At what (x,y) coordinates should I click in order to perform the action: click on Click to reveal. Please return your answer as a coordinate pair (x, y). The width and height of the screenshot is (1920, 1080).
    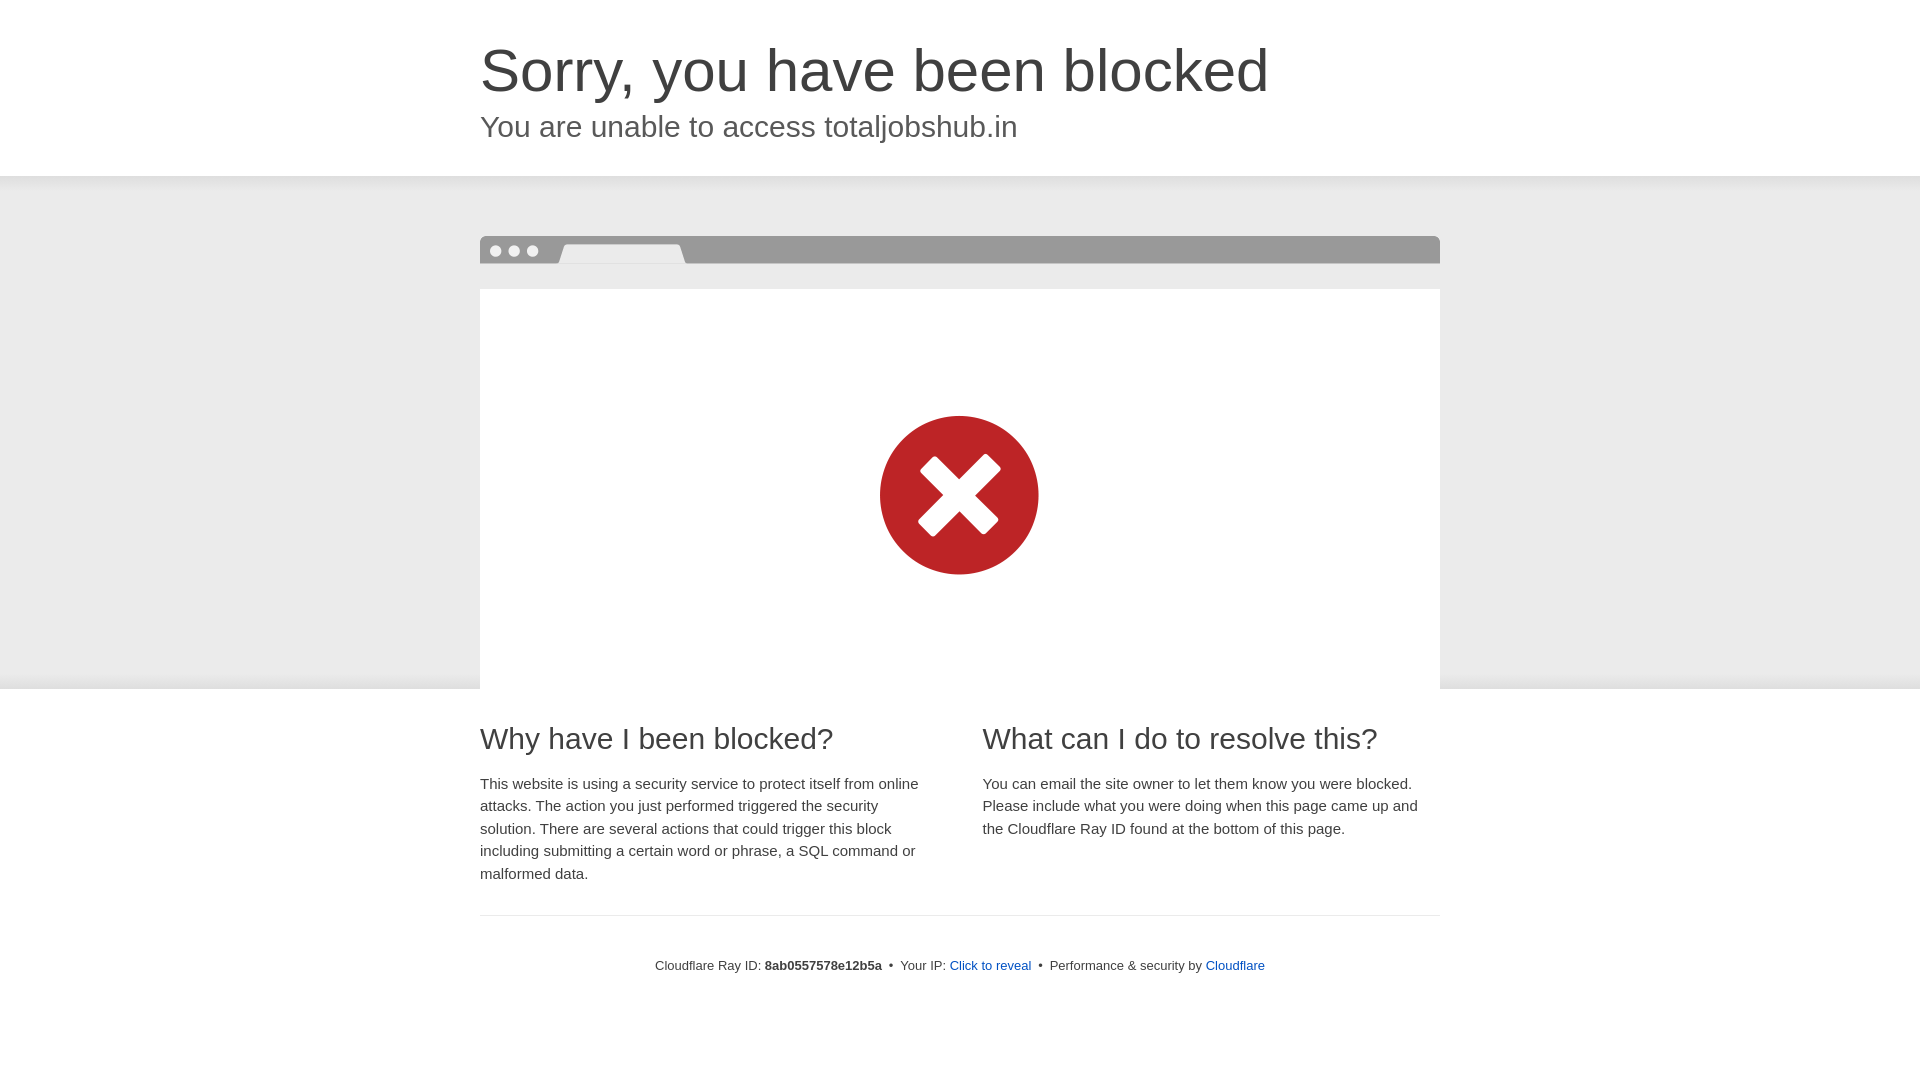
    Looking at the image, I should click on (991, 966).